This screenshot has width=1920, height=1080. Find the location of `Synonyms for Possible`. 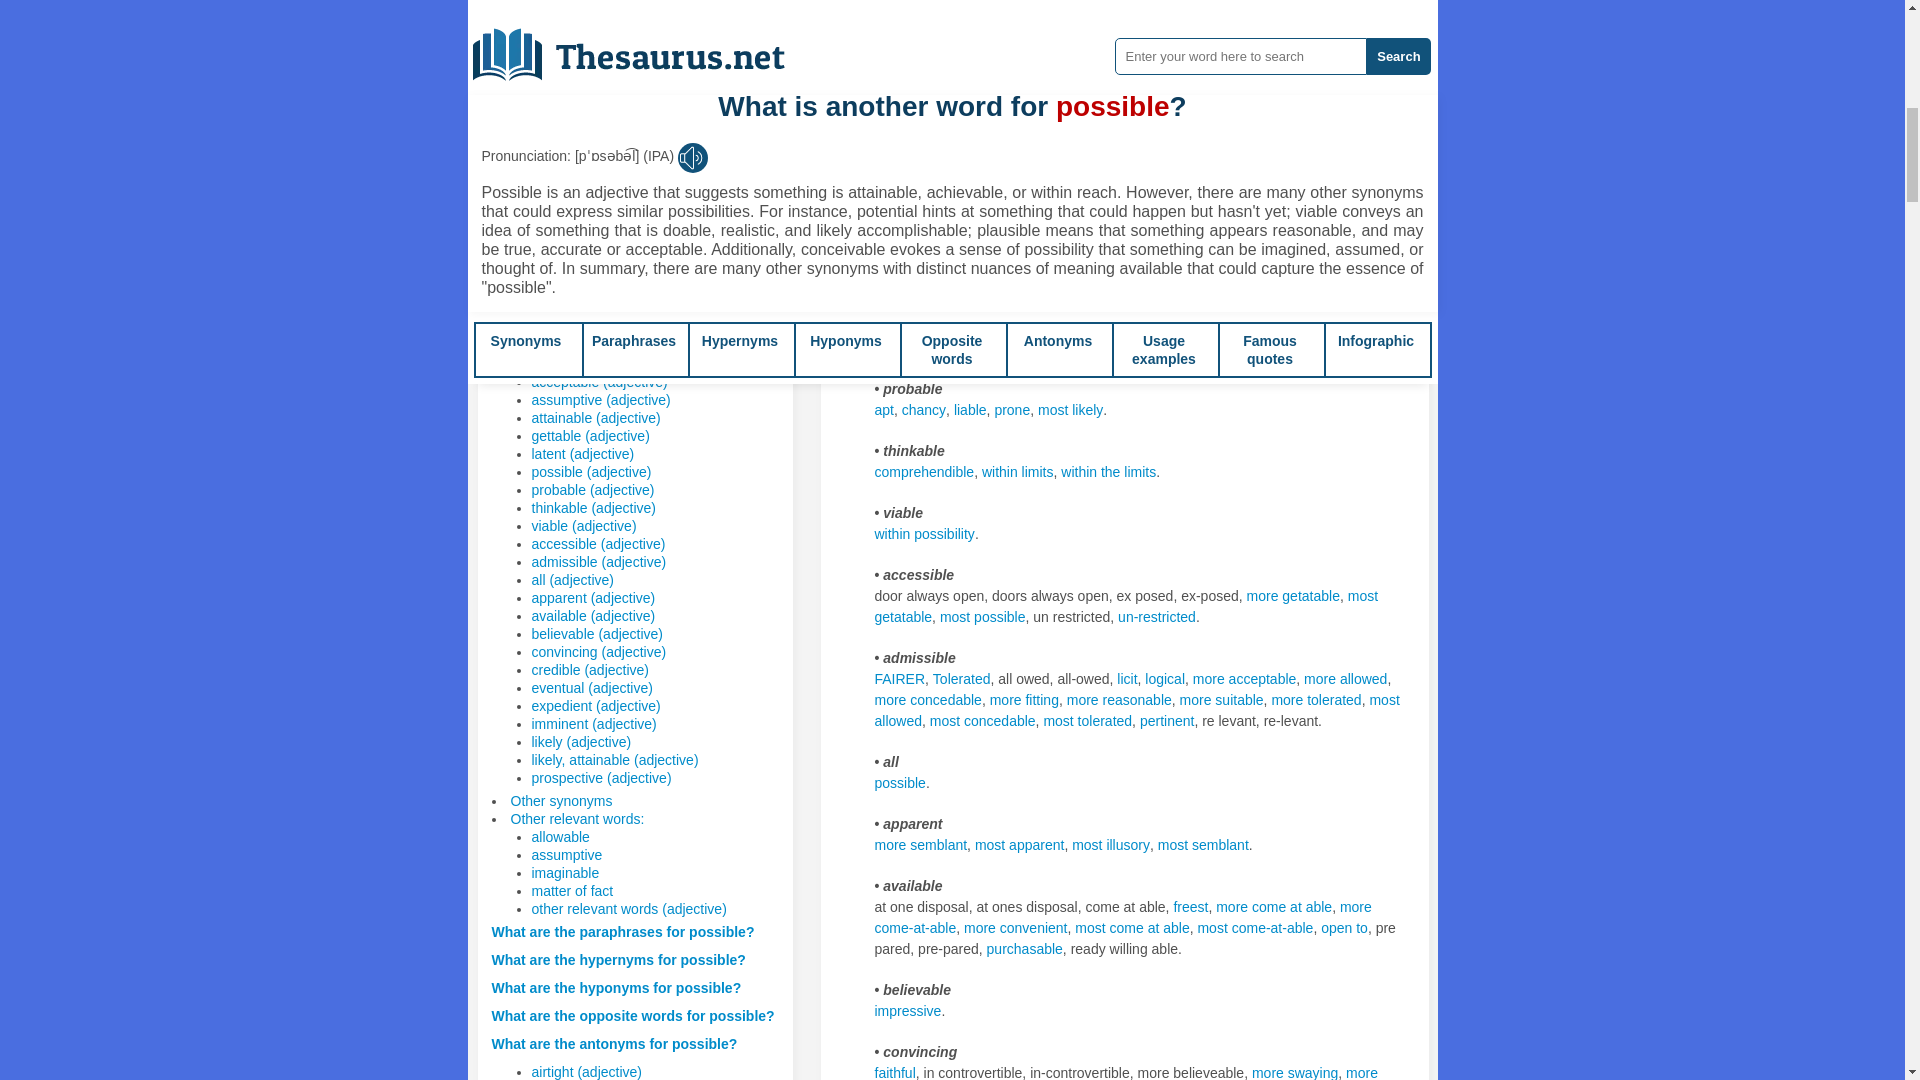

Synonyms for Possible is located at coordinates (1112, 162).